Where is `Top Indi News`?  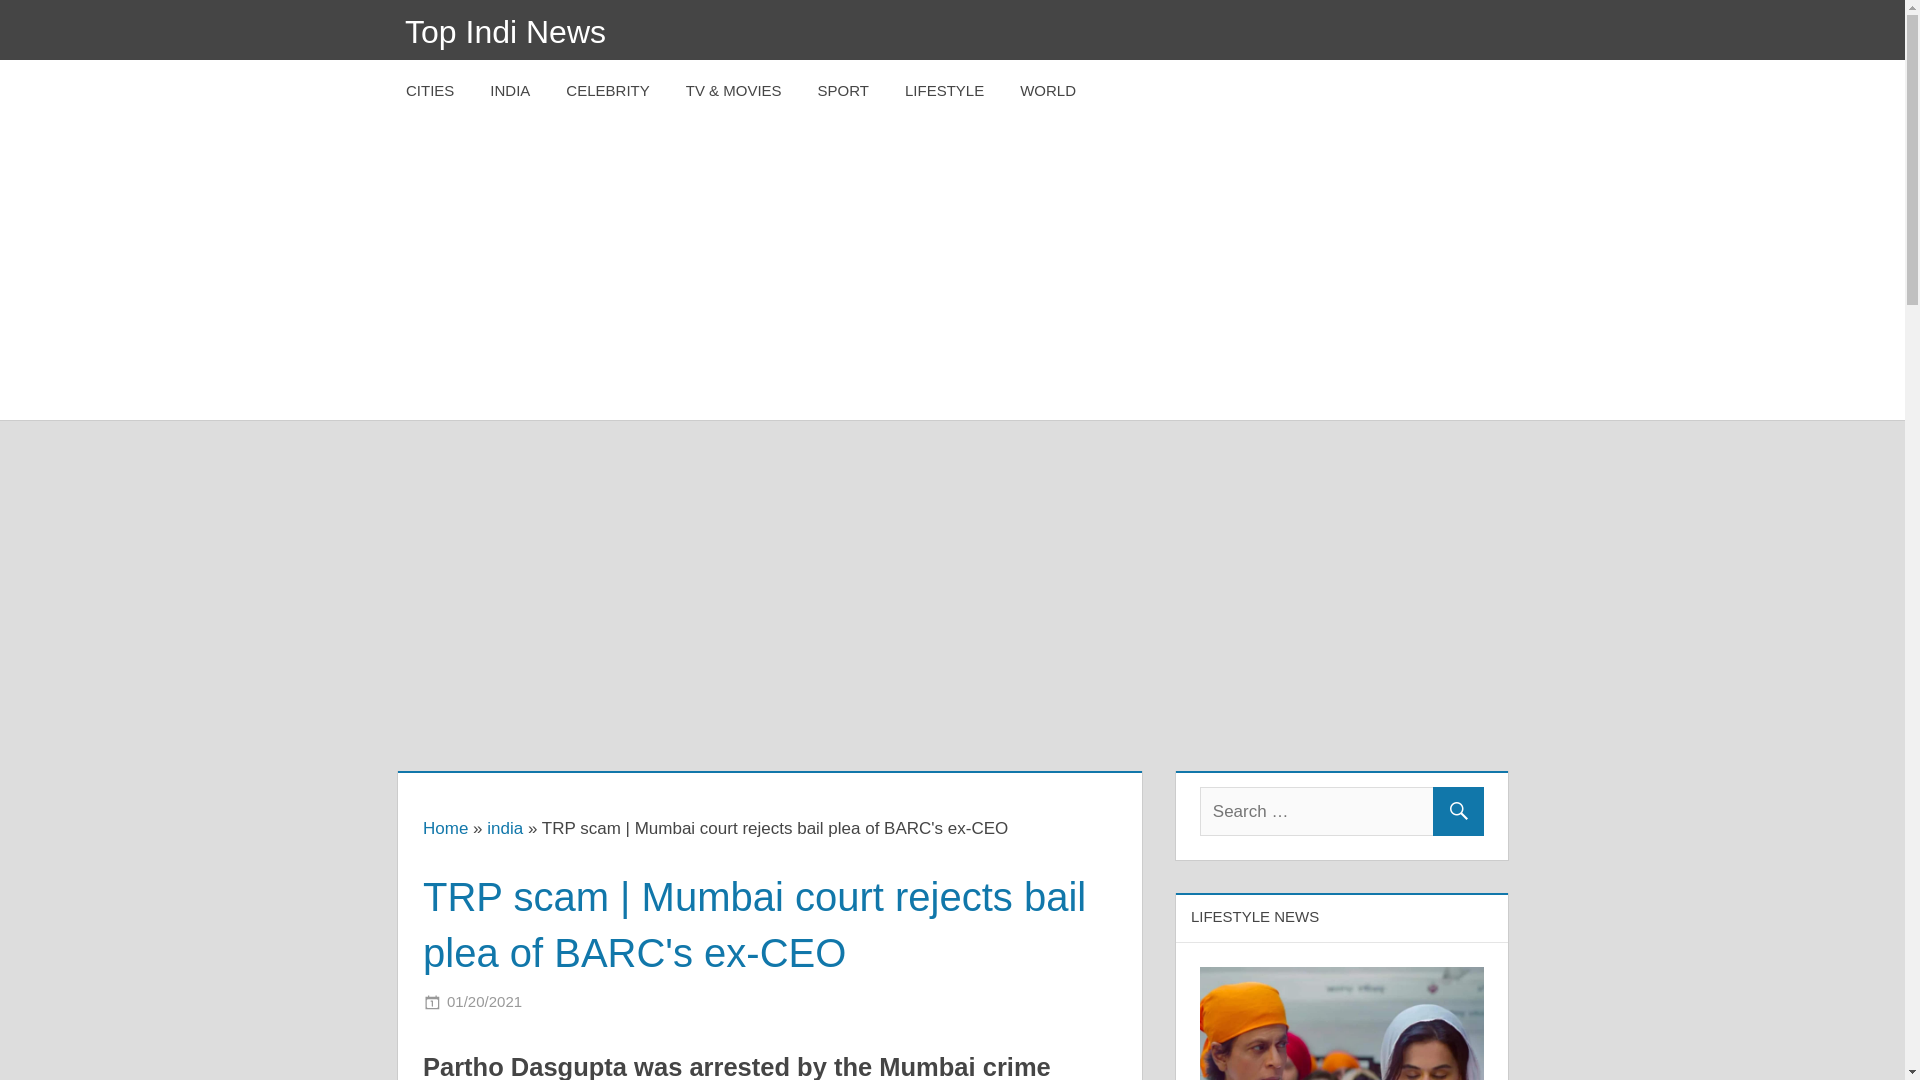
Top Indi News is located at coordinates (506, 32).